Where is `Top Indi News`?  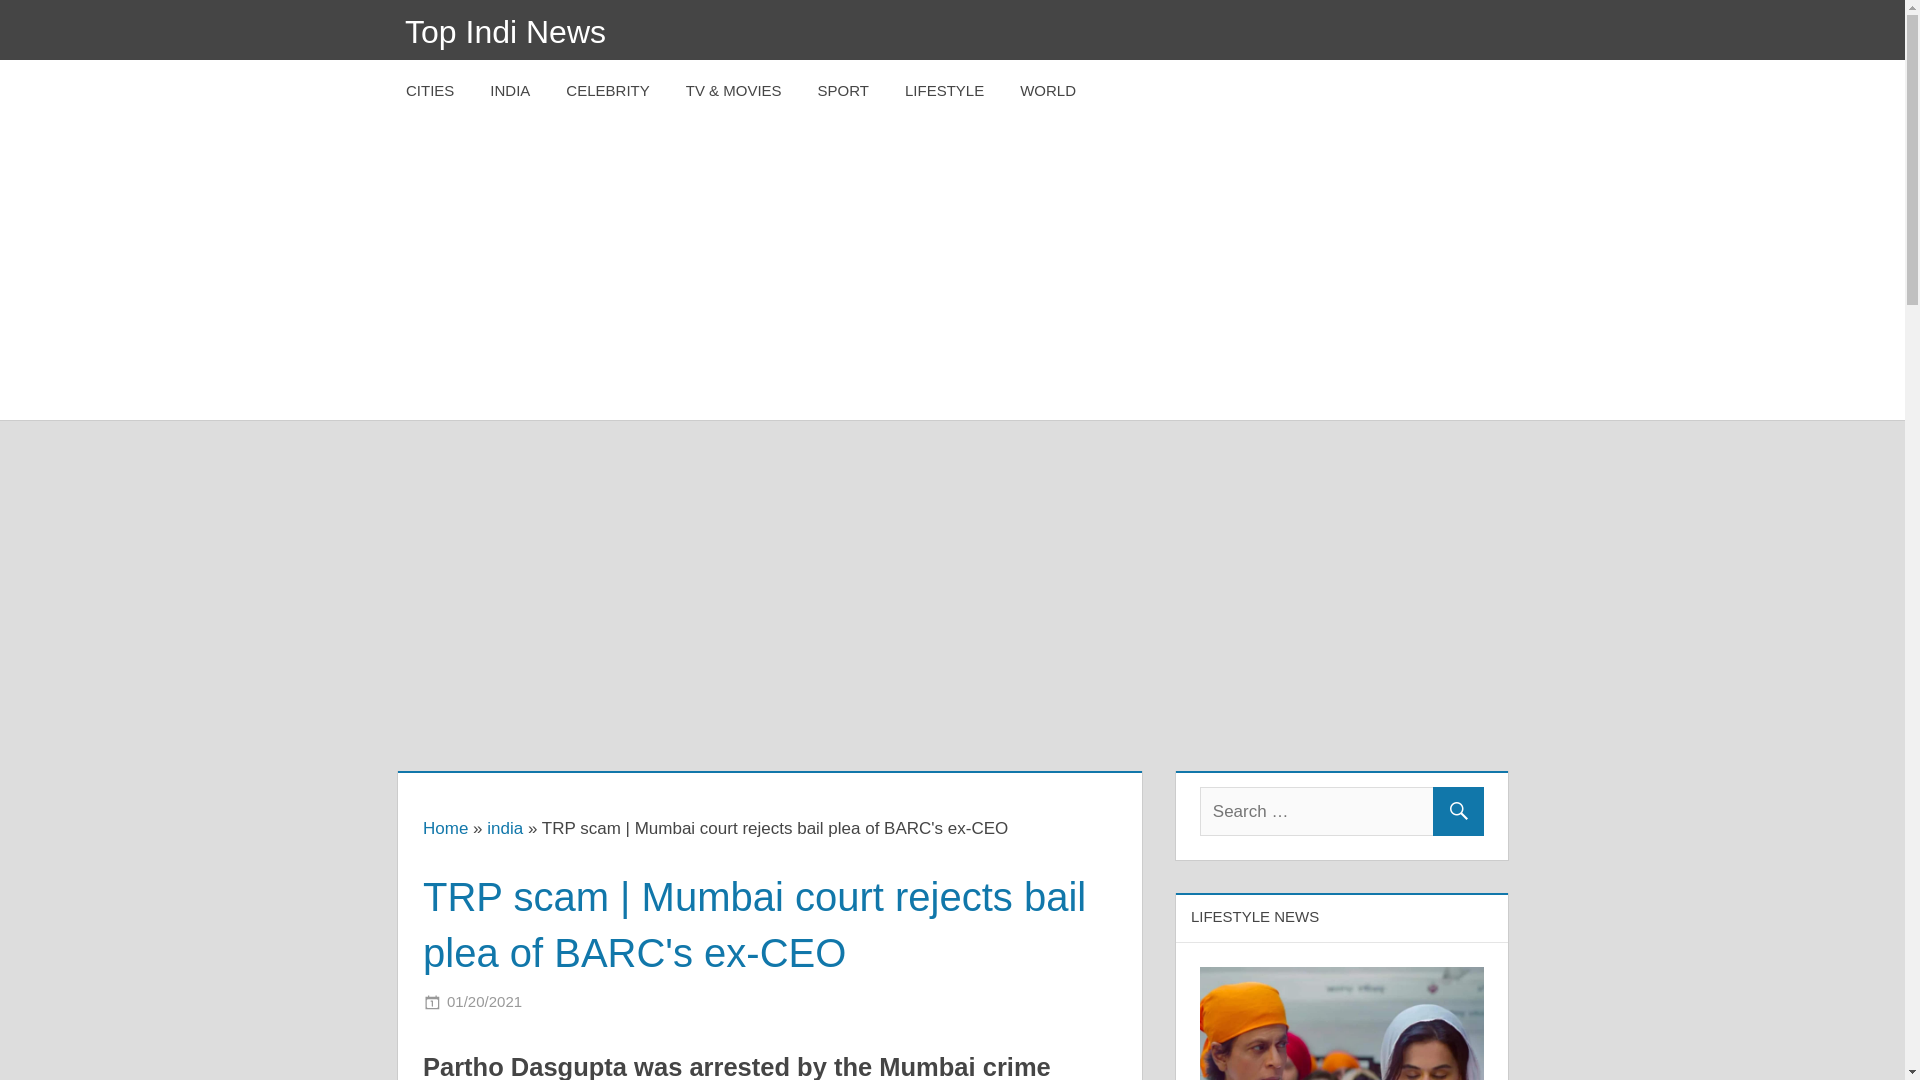
Top Indi News is located at coordinates (506, 32).